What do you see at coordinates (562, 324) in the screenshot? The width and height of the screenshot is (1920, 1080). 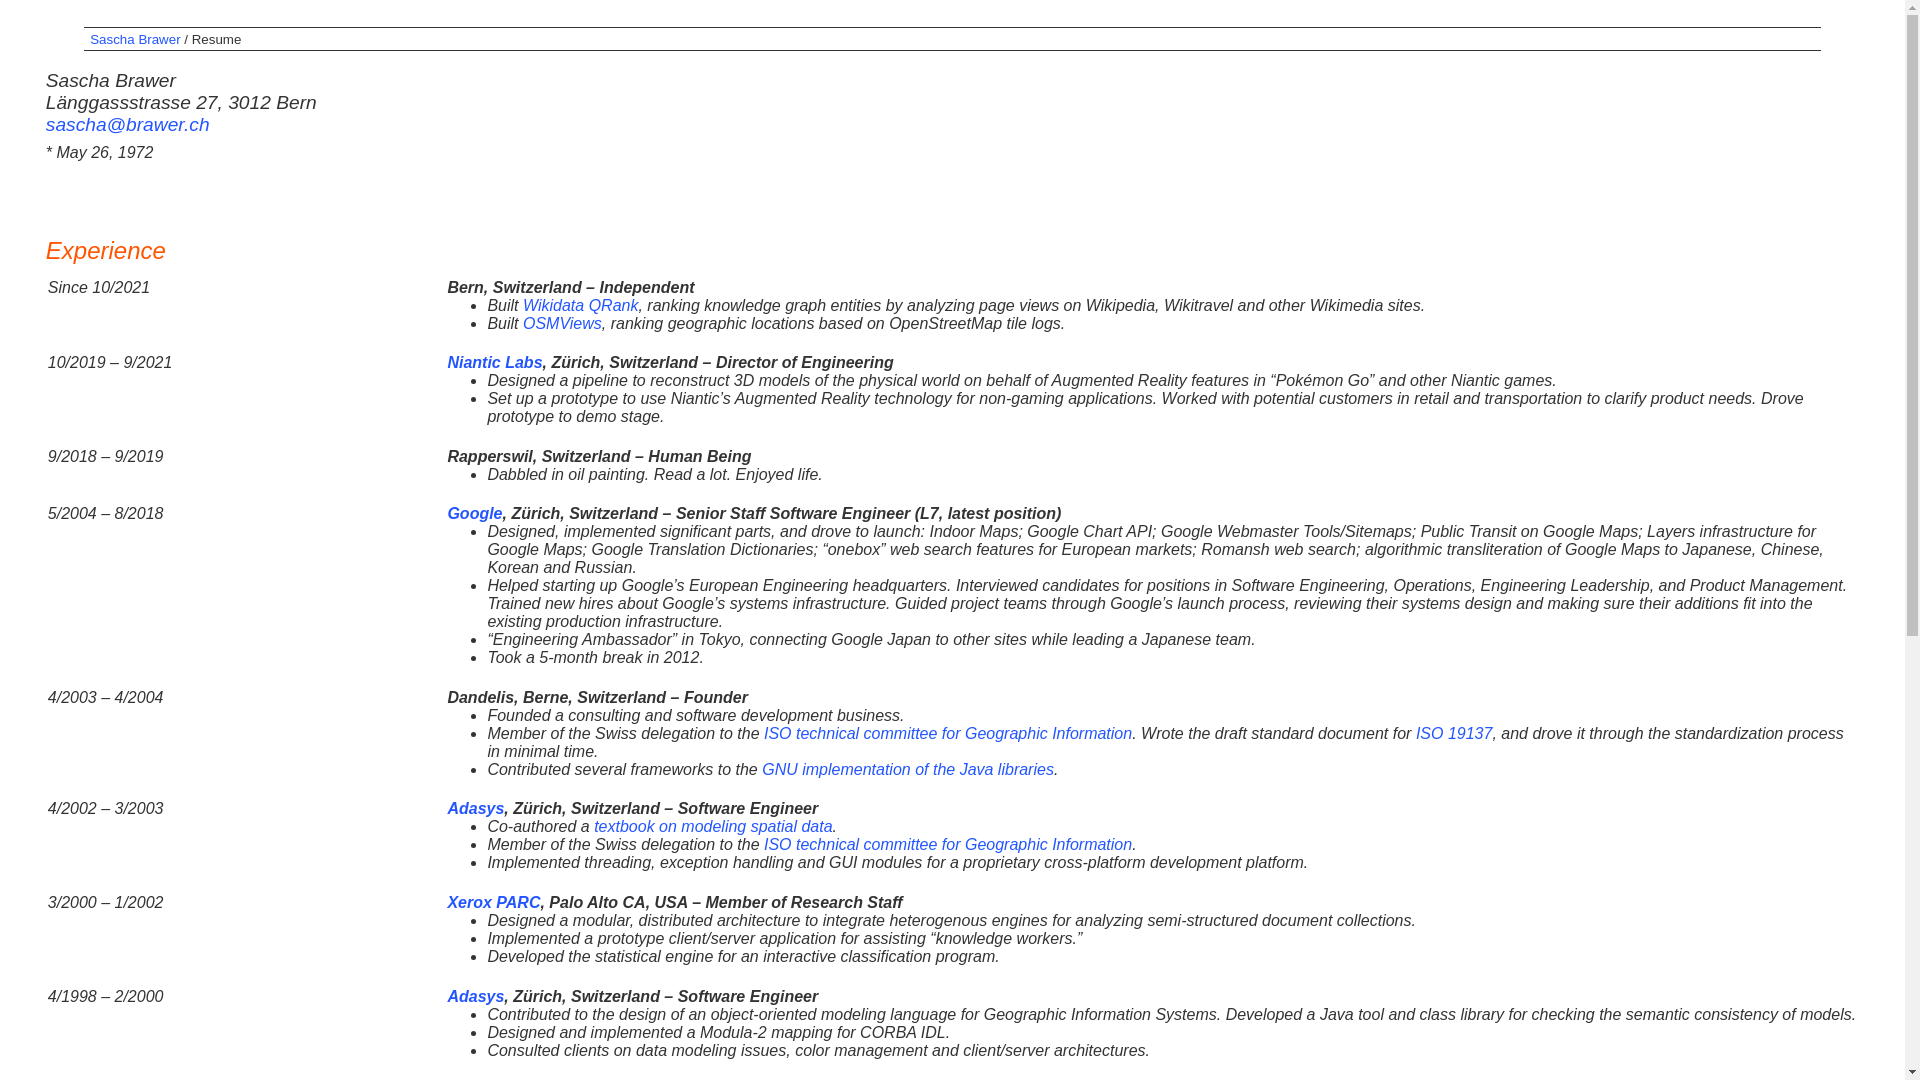 I see `OSMViews` at bounding box center [562, 324].